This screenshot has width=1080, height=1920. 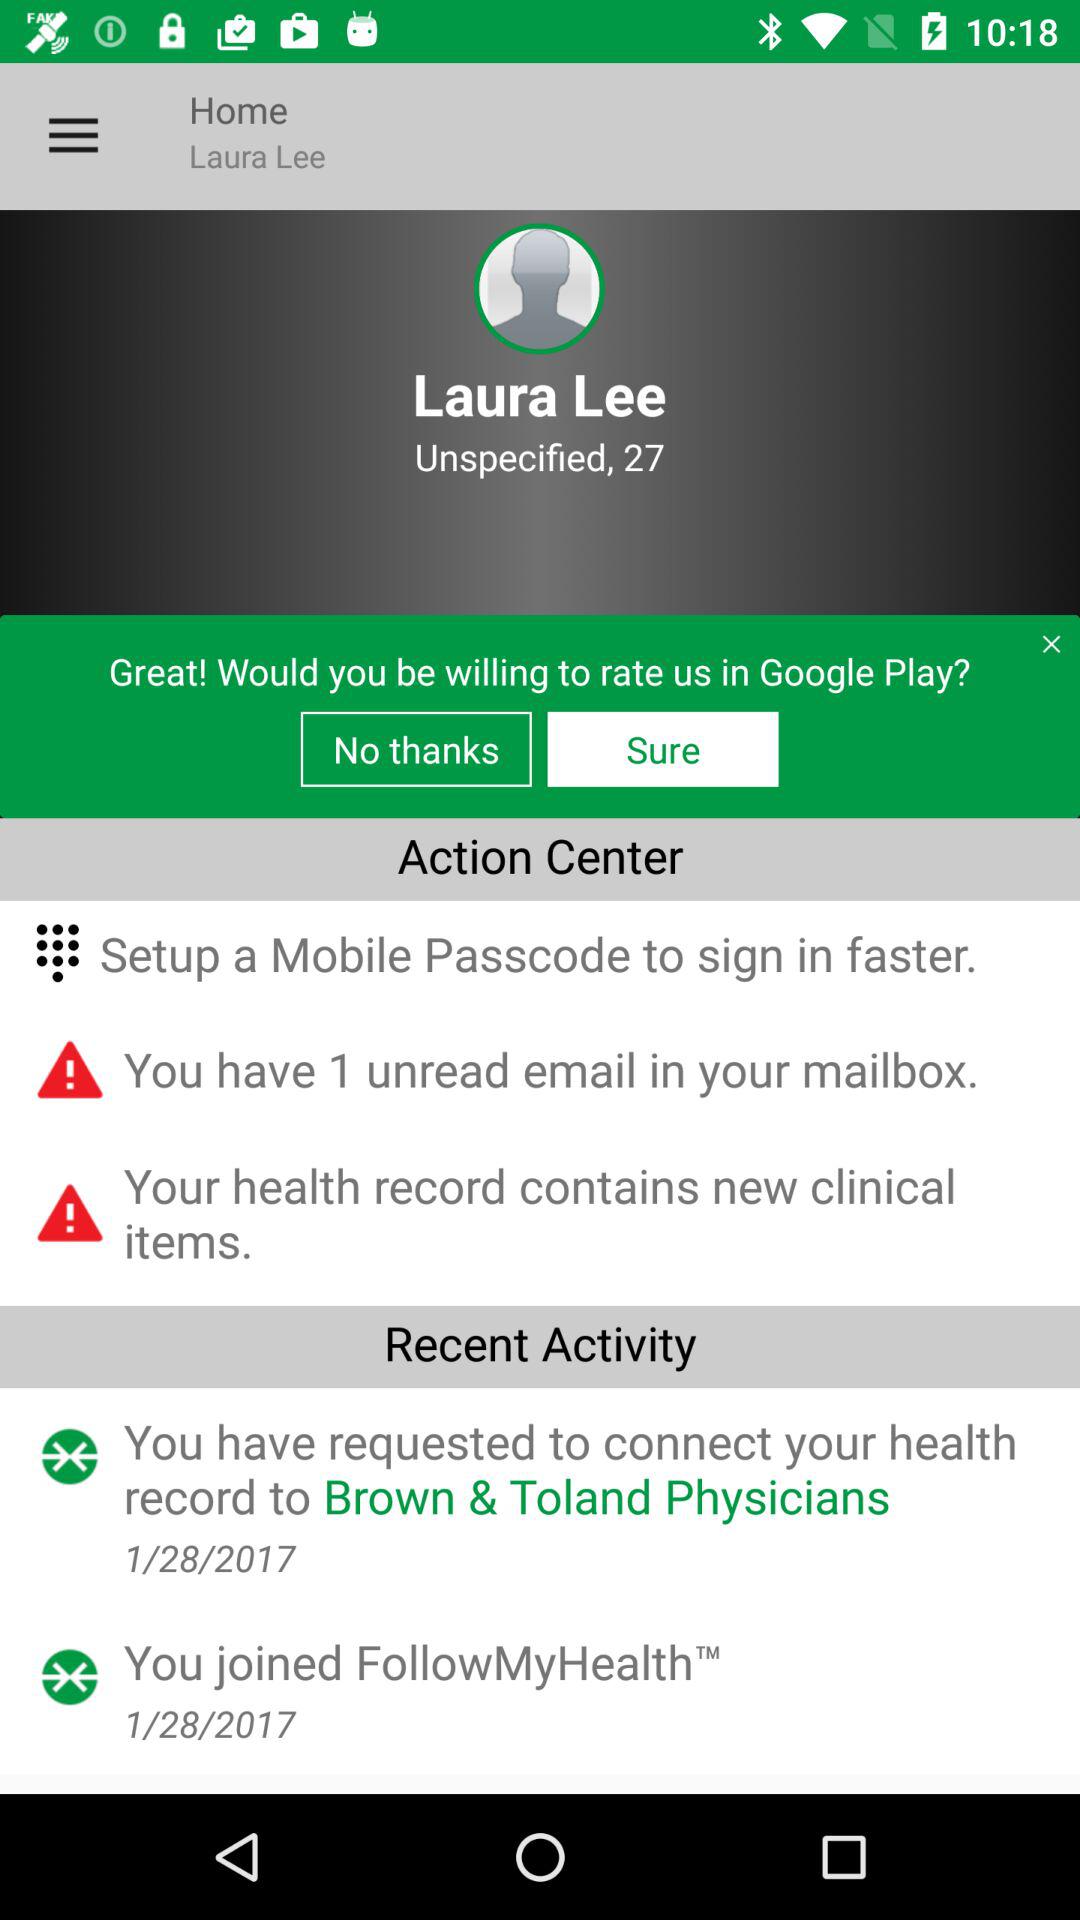 I want to click on click on the wrong option to the right of the text great would you be willing to rate us in google play, so click(x=1042, y=652).